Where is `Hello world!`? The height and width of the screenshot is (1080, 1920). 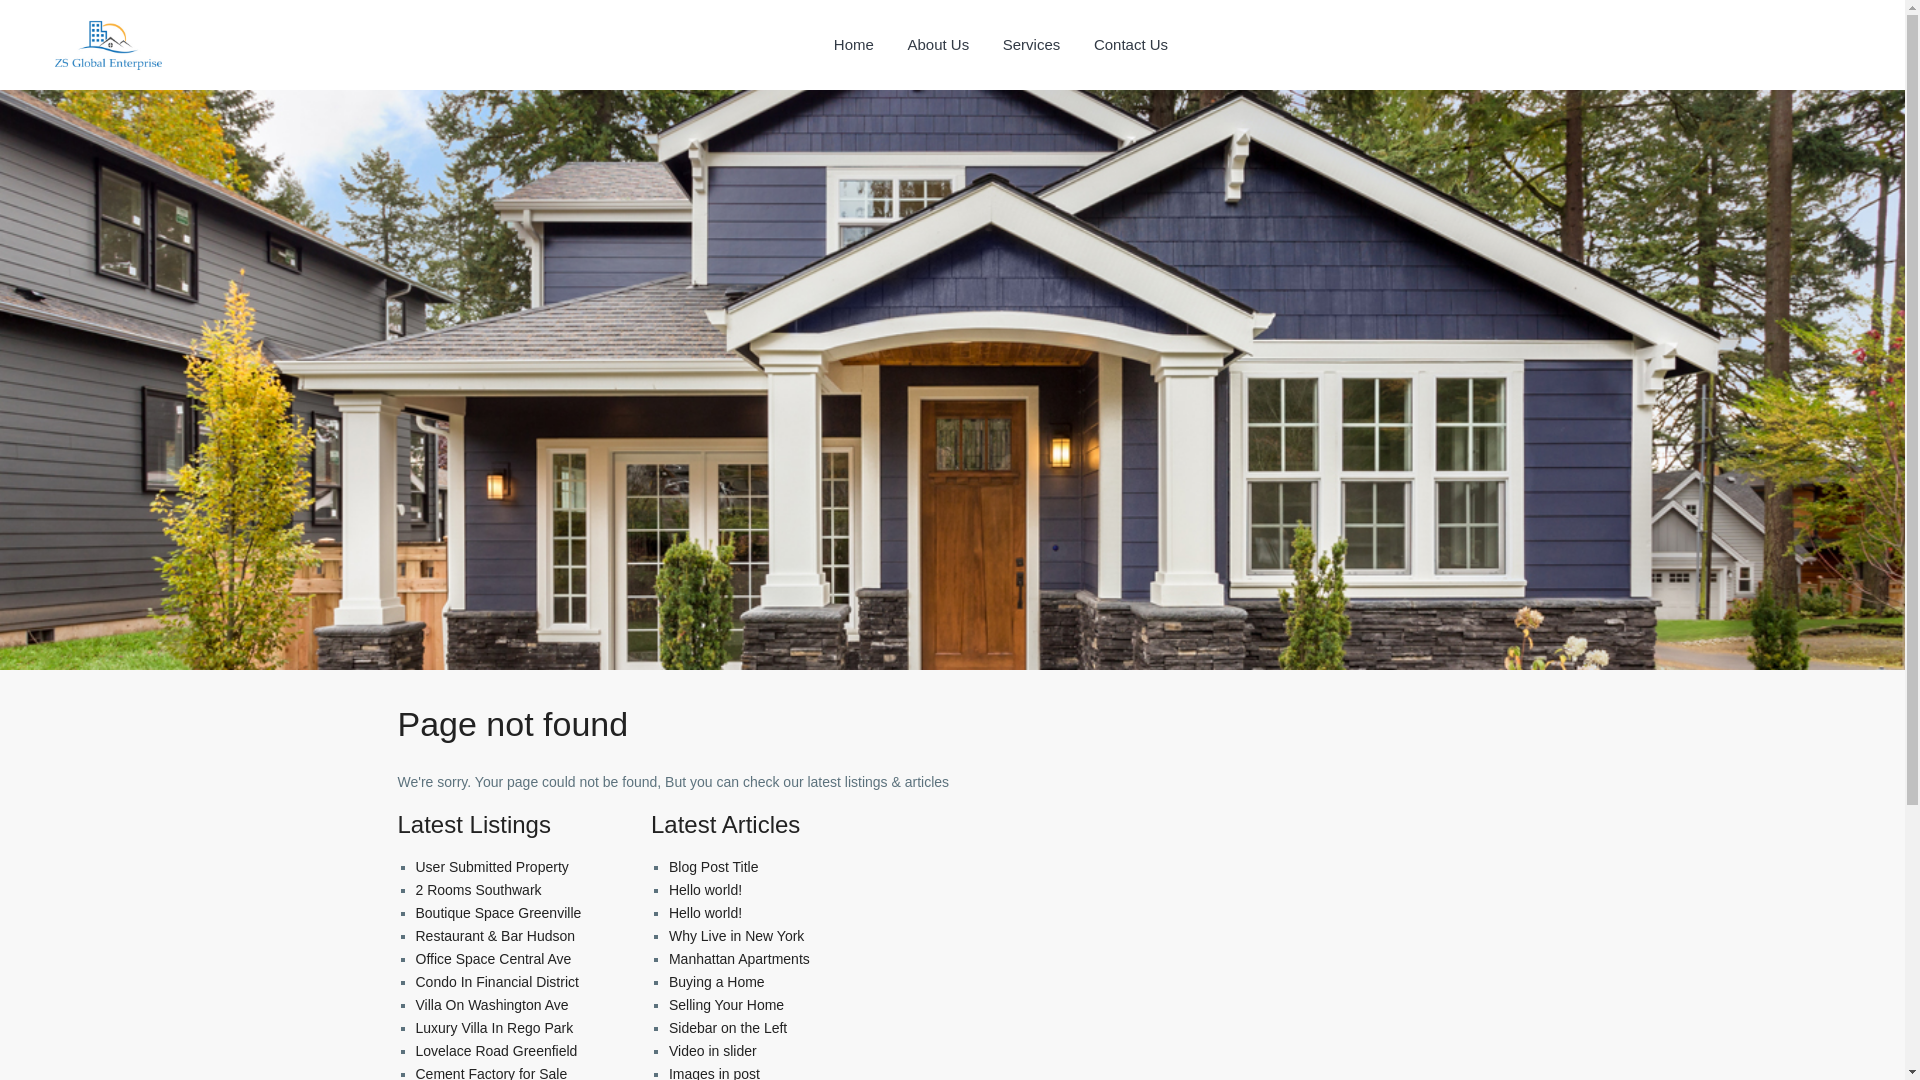 Hello world! is located at coordinates (704, 890).